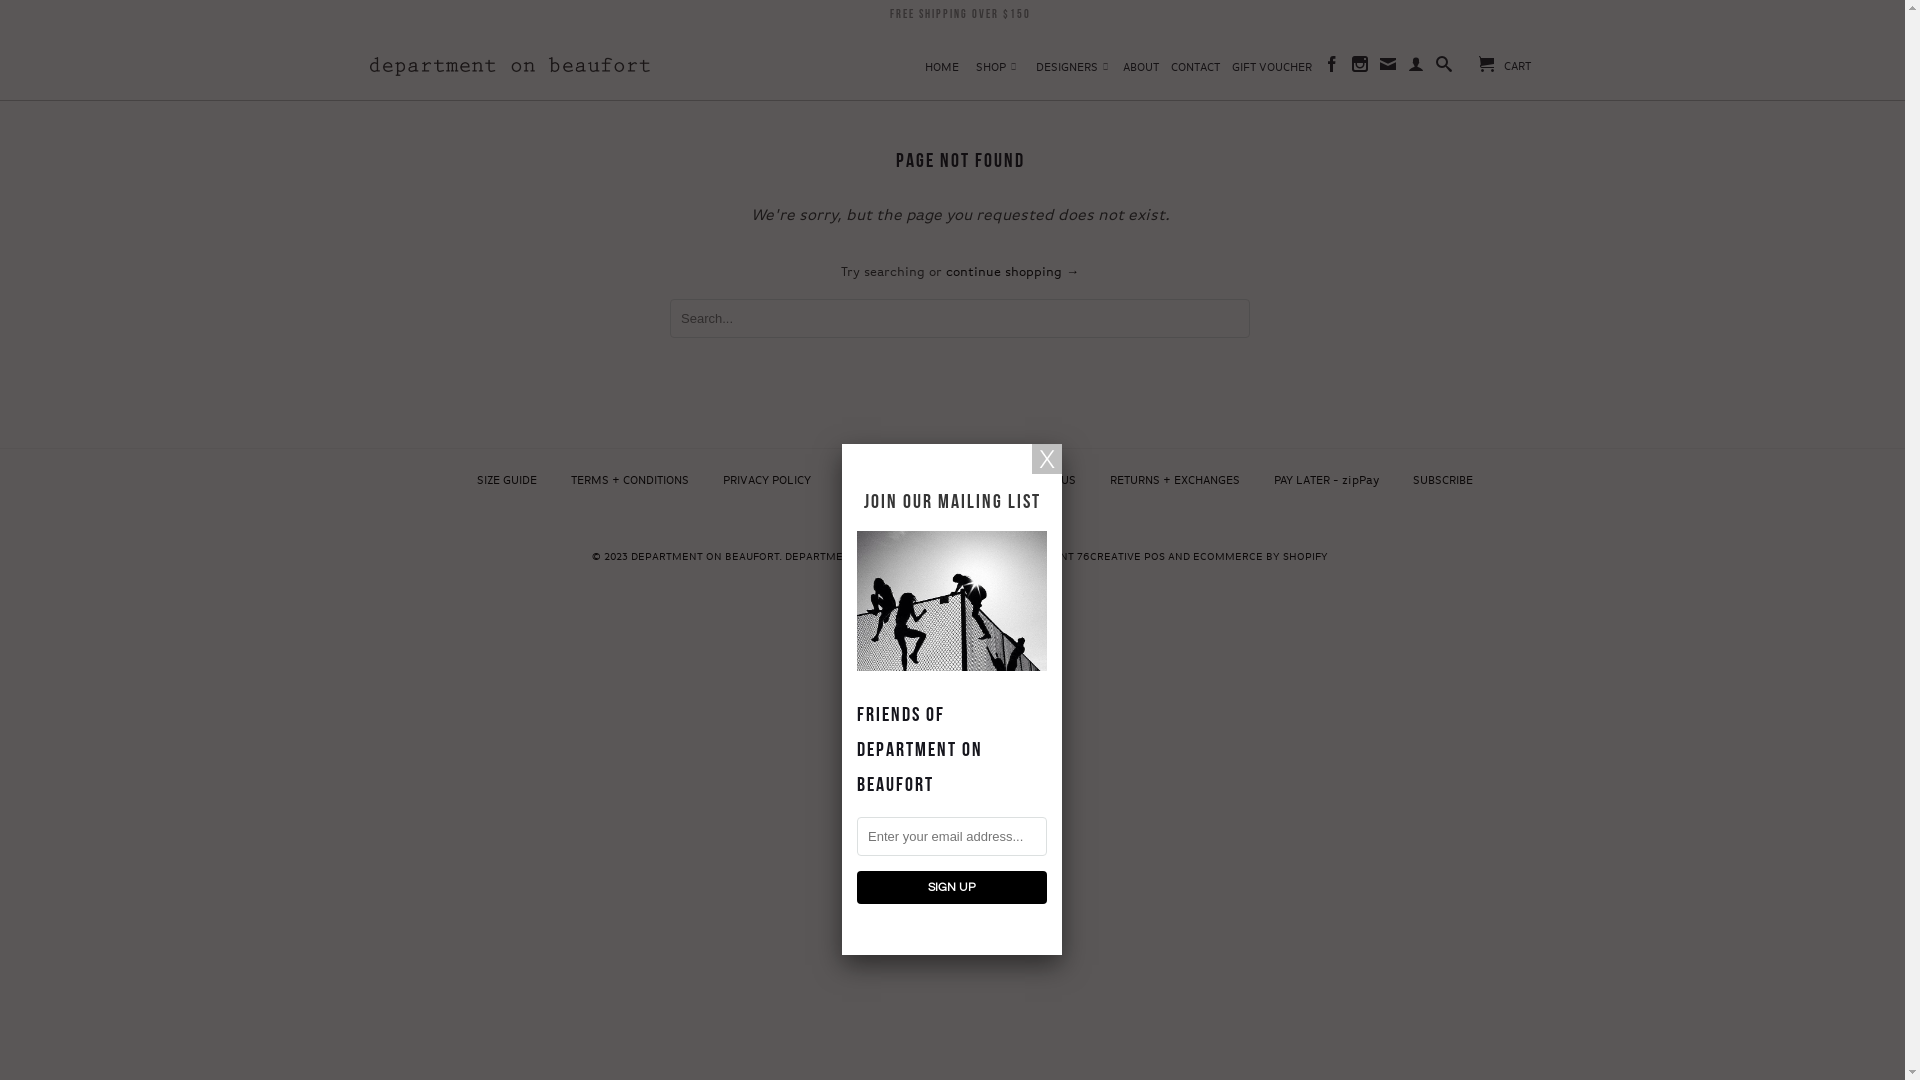 This screenshot has width=1920, height=1080. Describe the element at coordinates (1042, 556) in the screenshot. I see `DESIGN + DEVELOPMENT 76CREATIVE` at that location.